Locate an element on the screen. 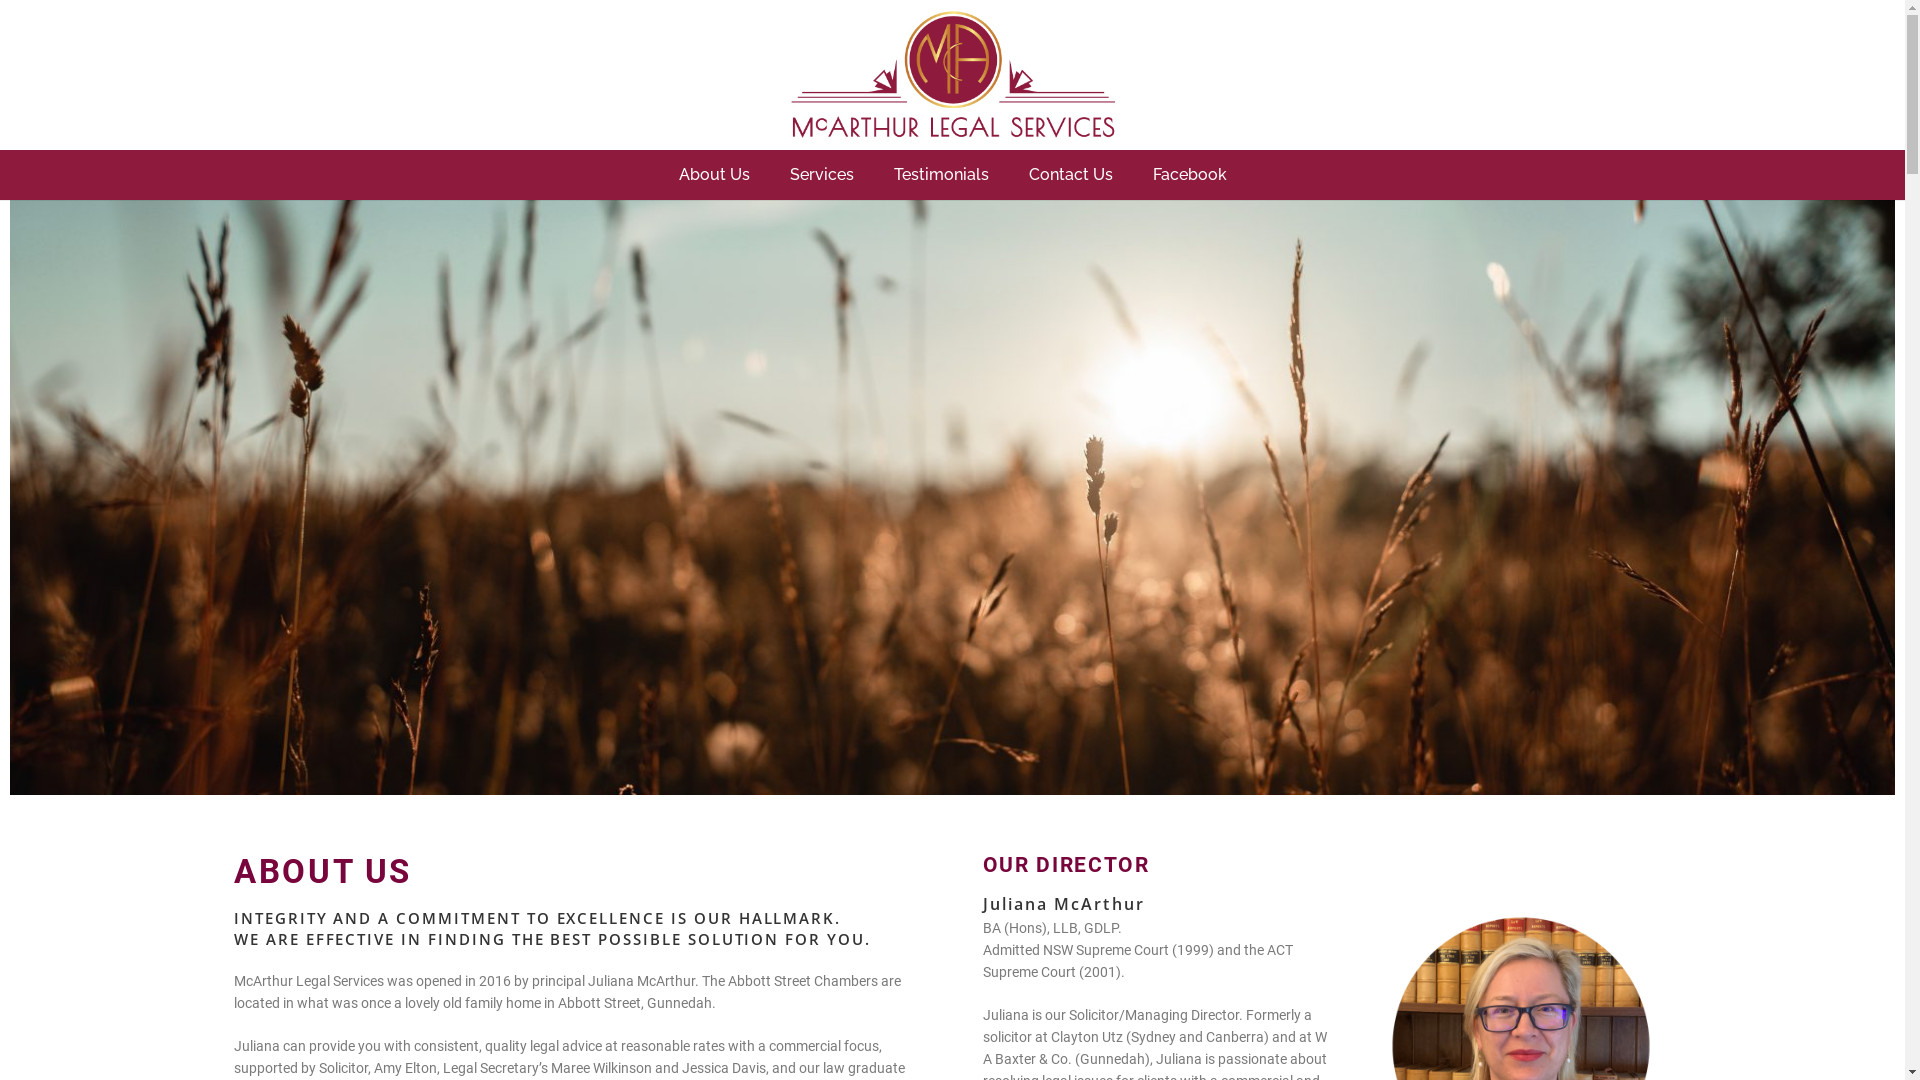 This screenshot has width=1920, height=1080. Testimonials is located at coordinates (942, 175).